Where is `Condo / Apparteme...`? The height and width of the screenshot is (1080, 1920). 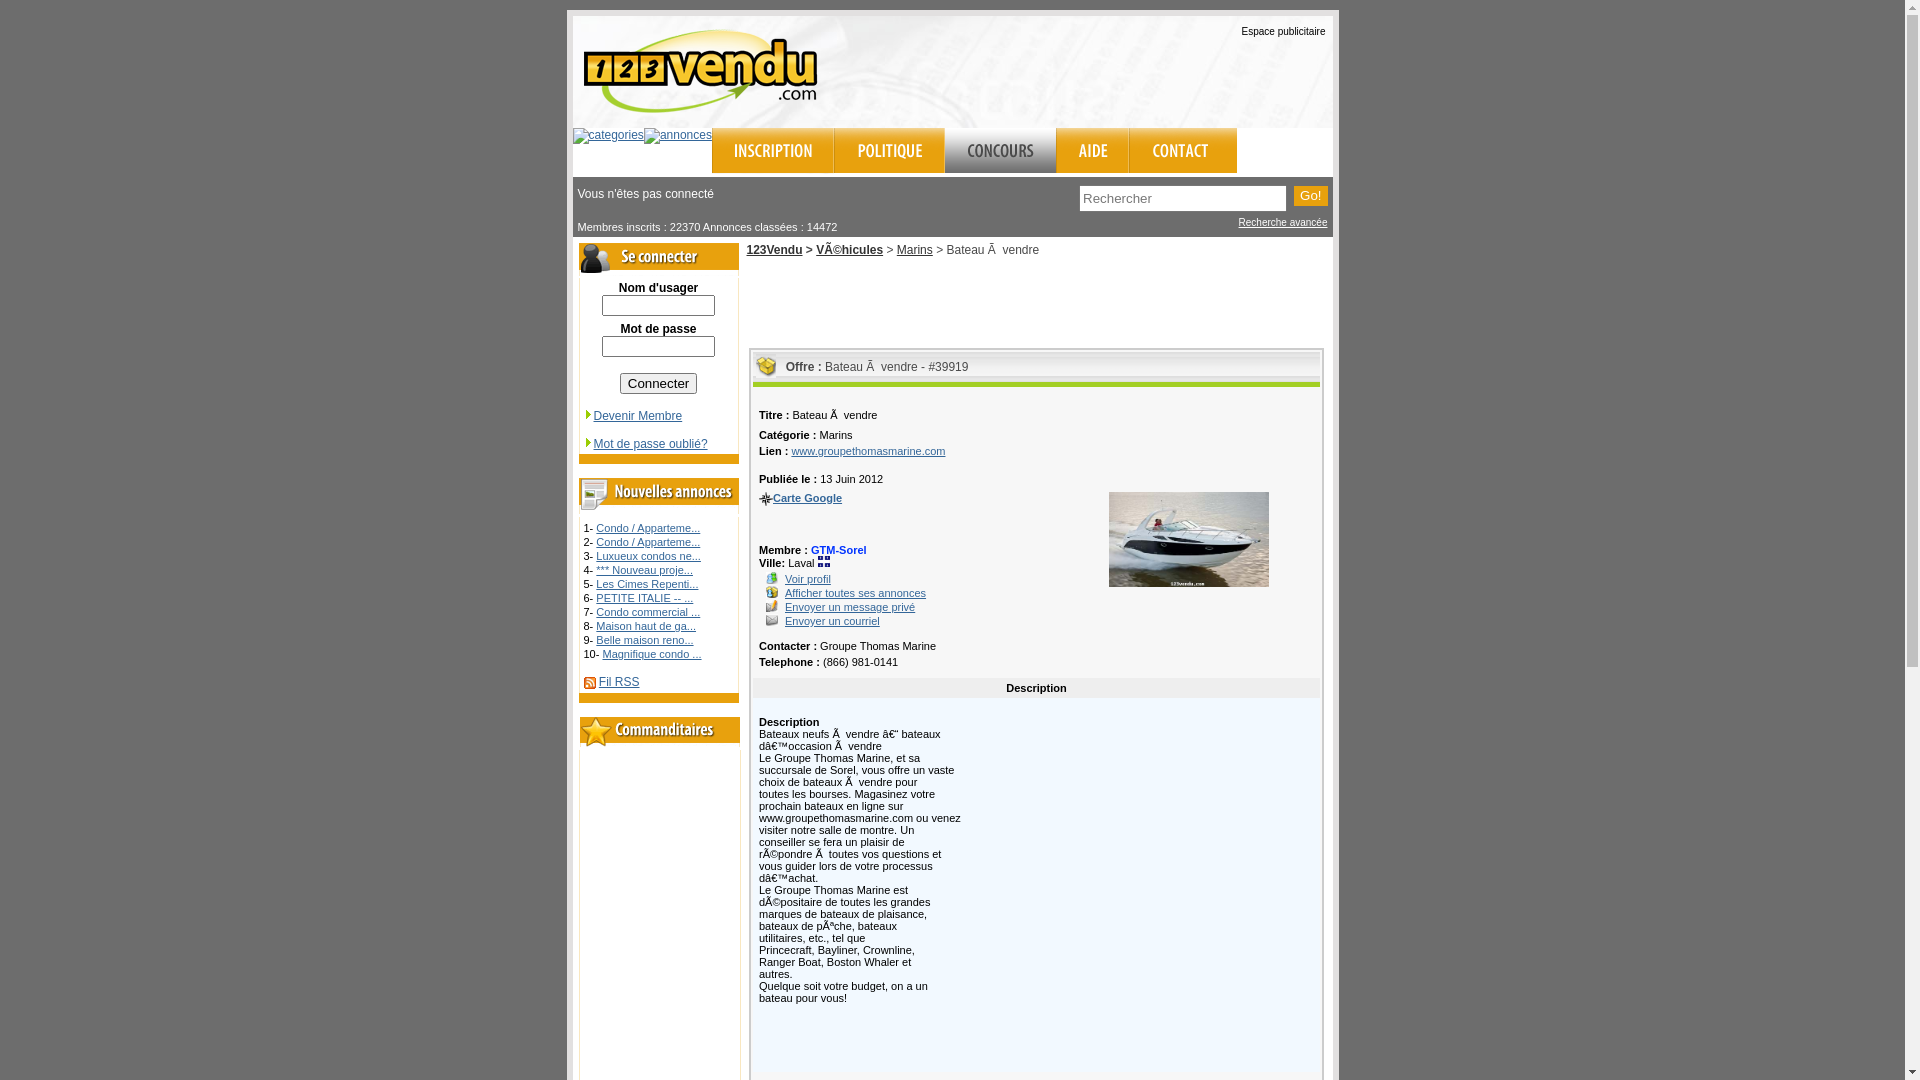 Condo / Apparteme... is located at coordinates (648, 542).